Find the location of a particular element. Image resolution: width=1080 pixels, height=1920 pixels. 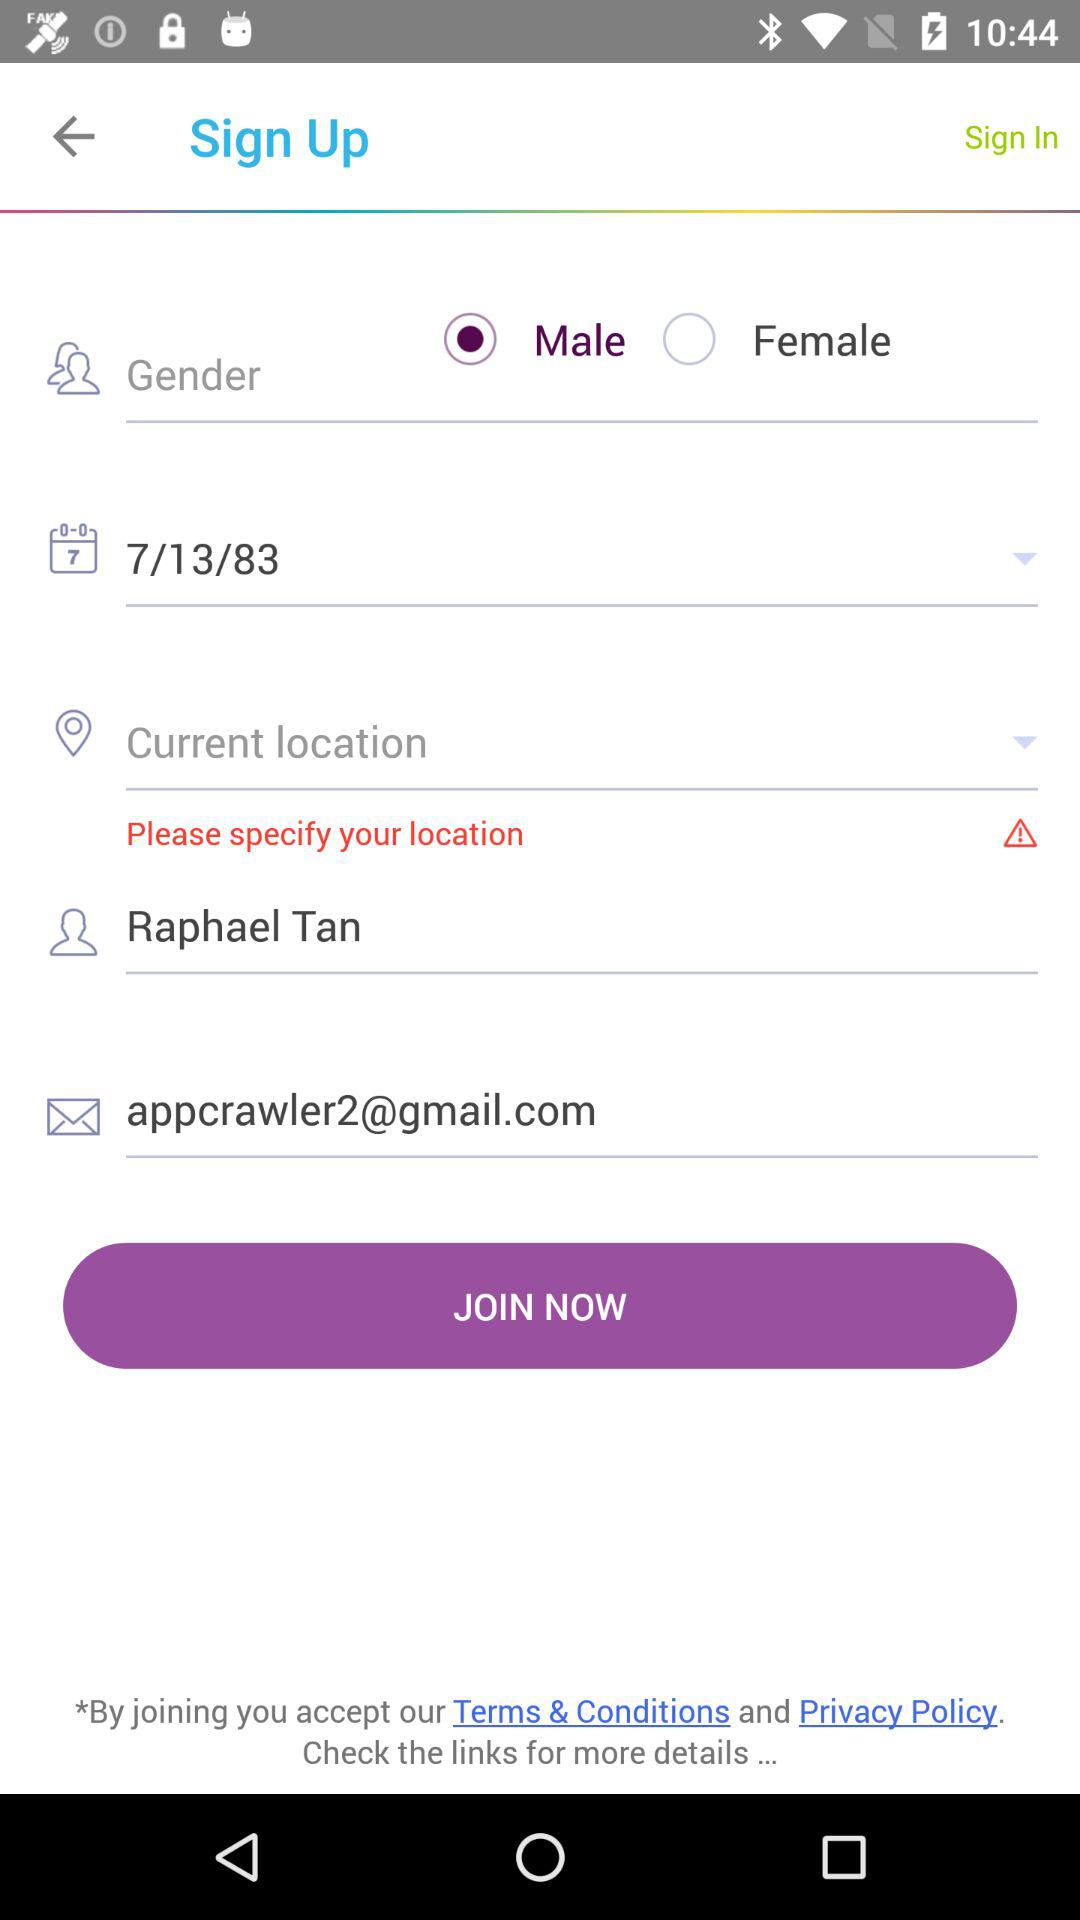

jump until the female icon is located at coordinates (758, 338).